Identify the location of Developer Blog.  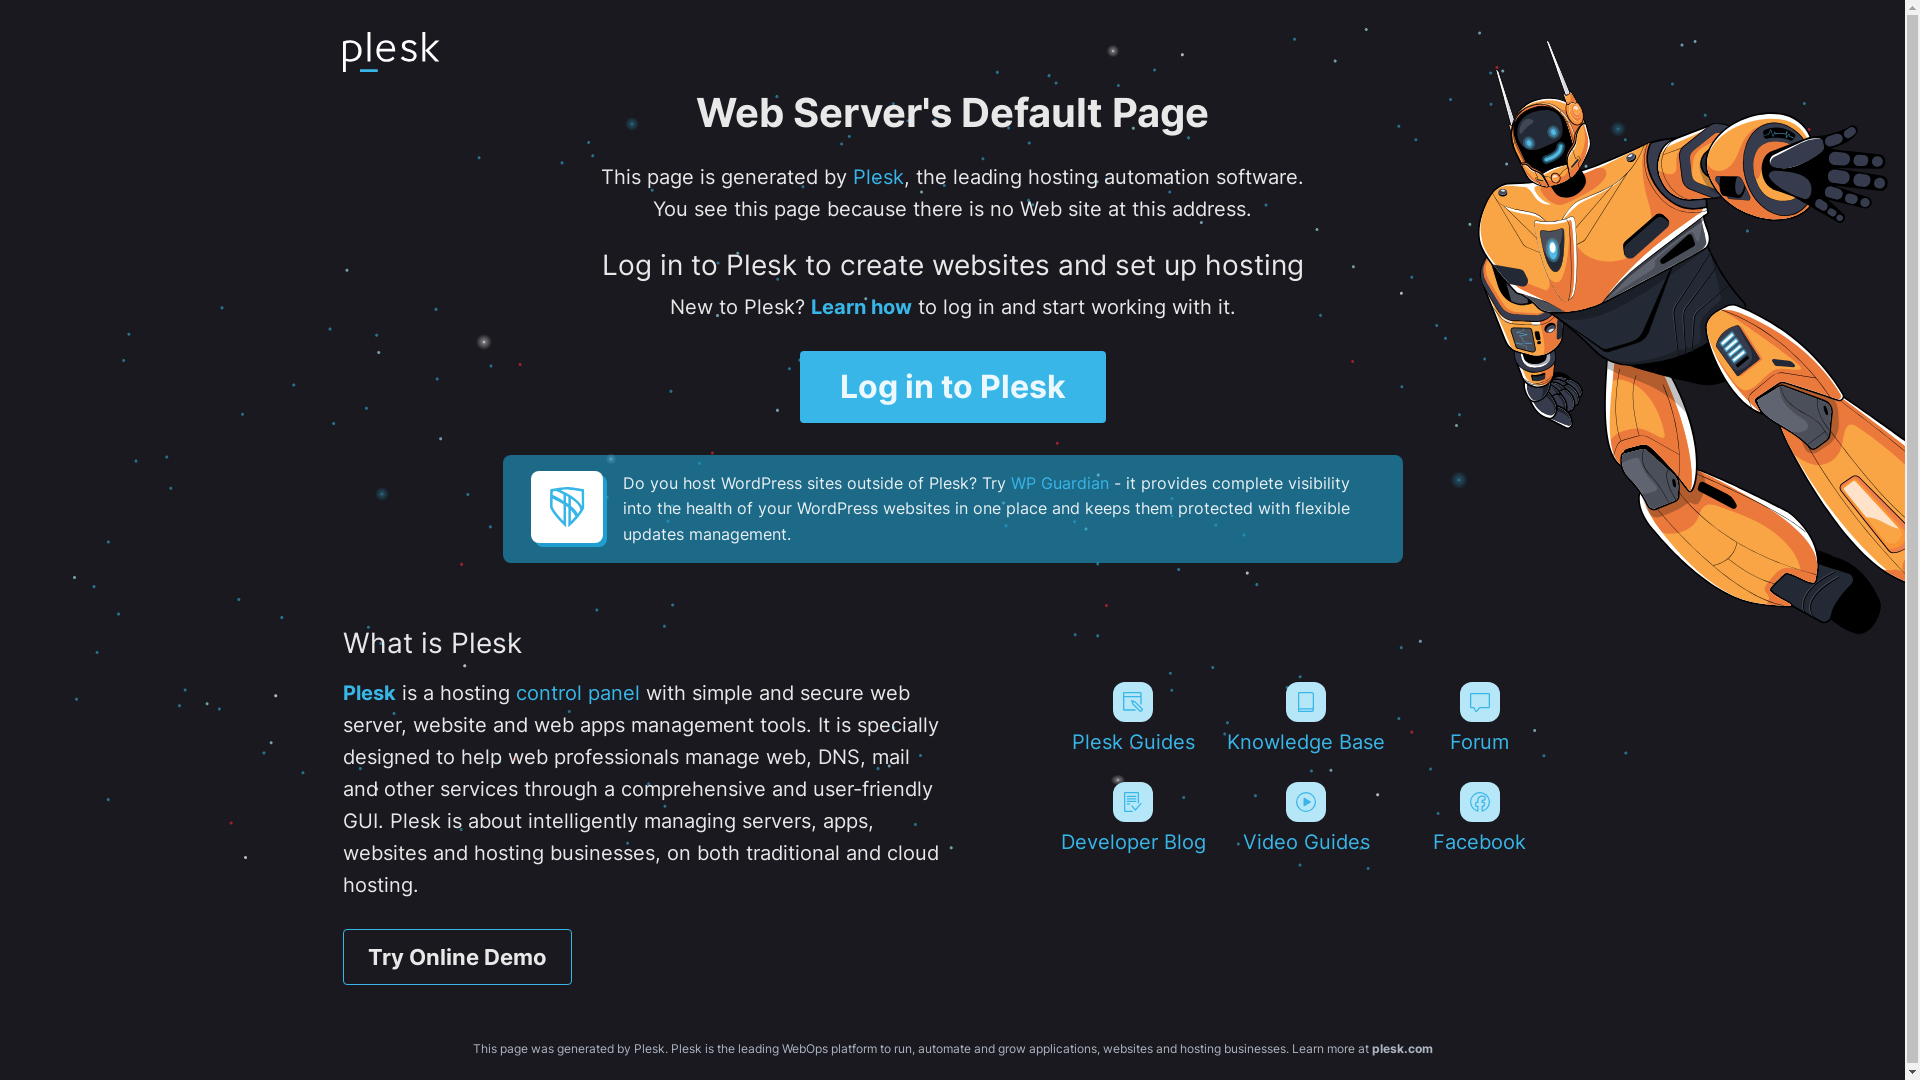
(1132, 818).